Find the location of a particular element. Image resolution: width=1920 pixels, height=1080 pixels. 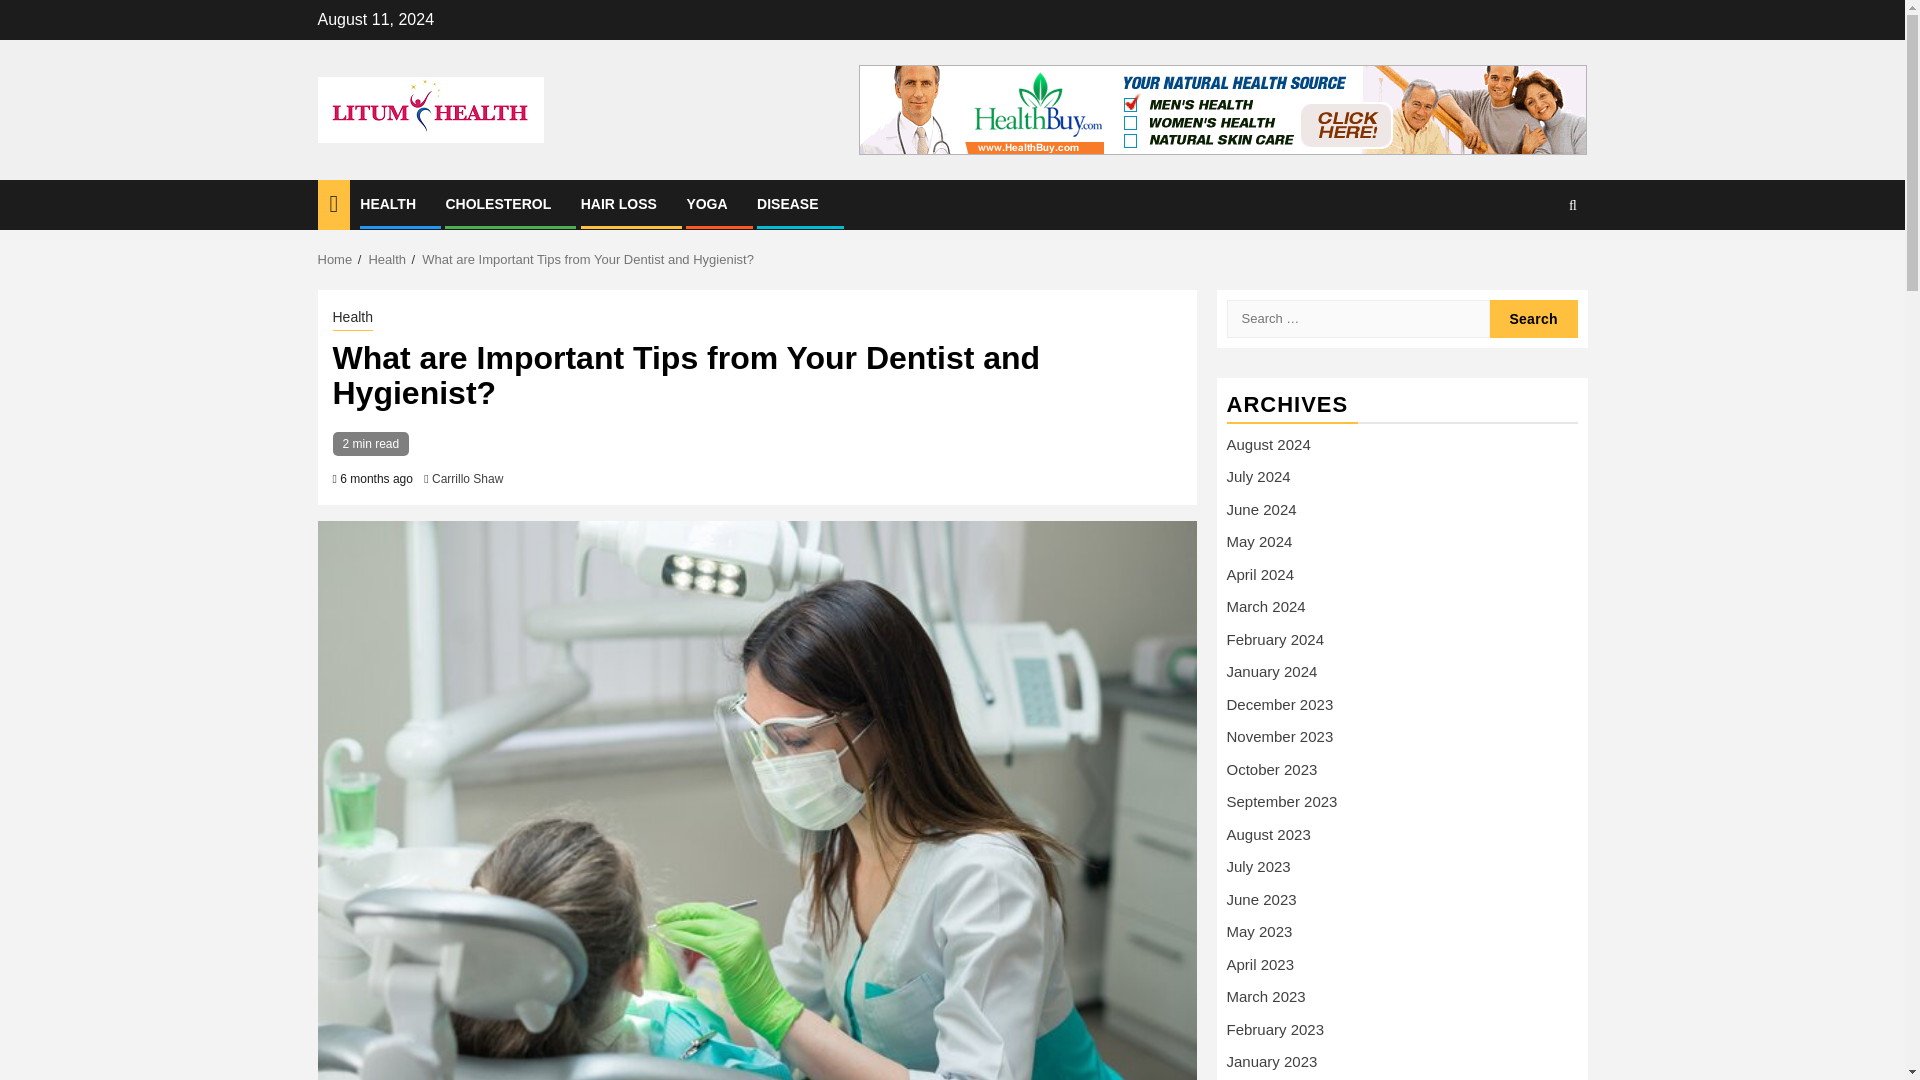

Health is located at coordinates (386, 258).